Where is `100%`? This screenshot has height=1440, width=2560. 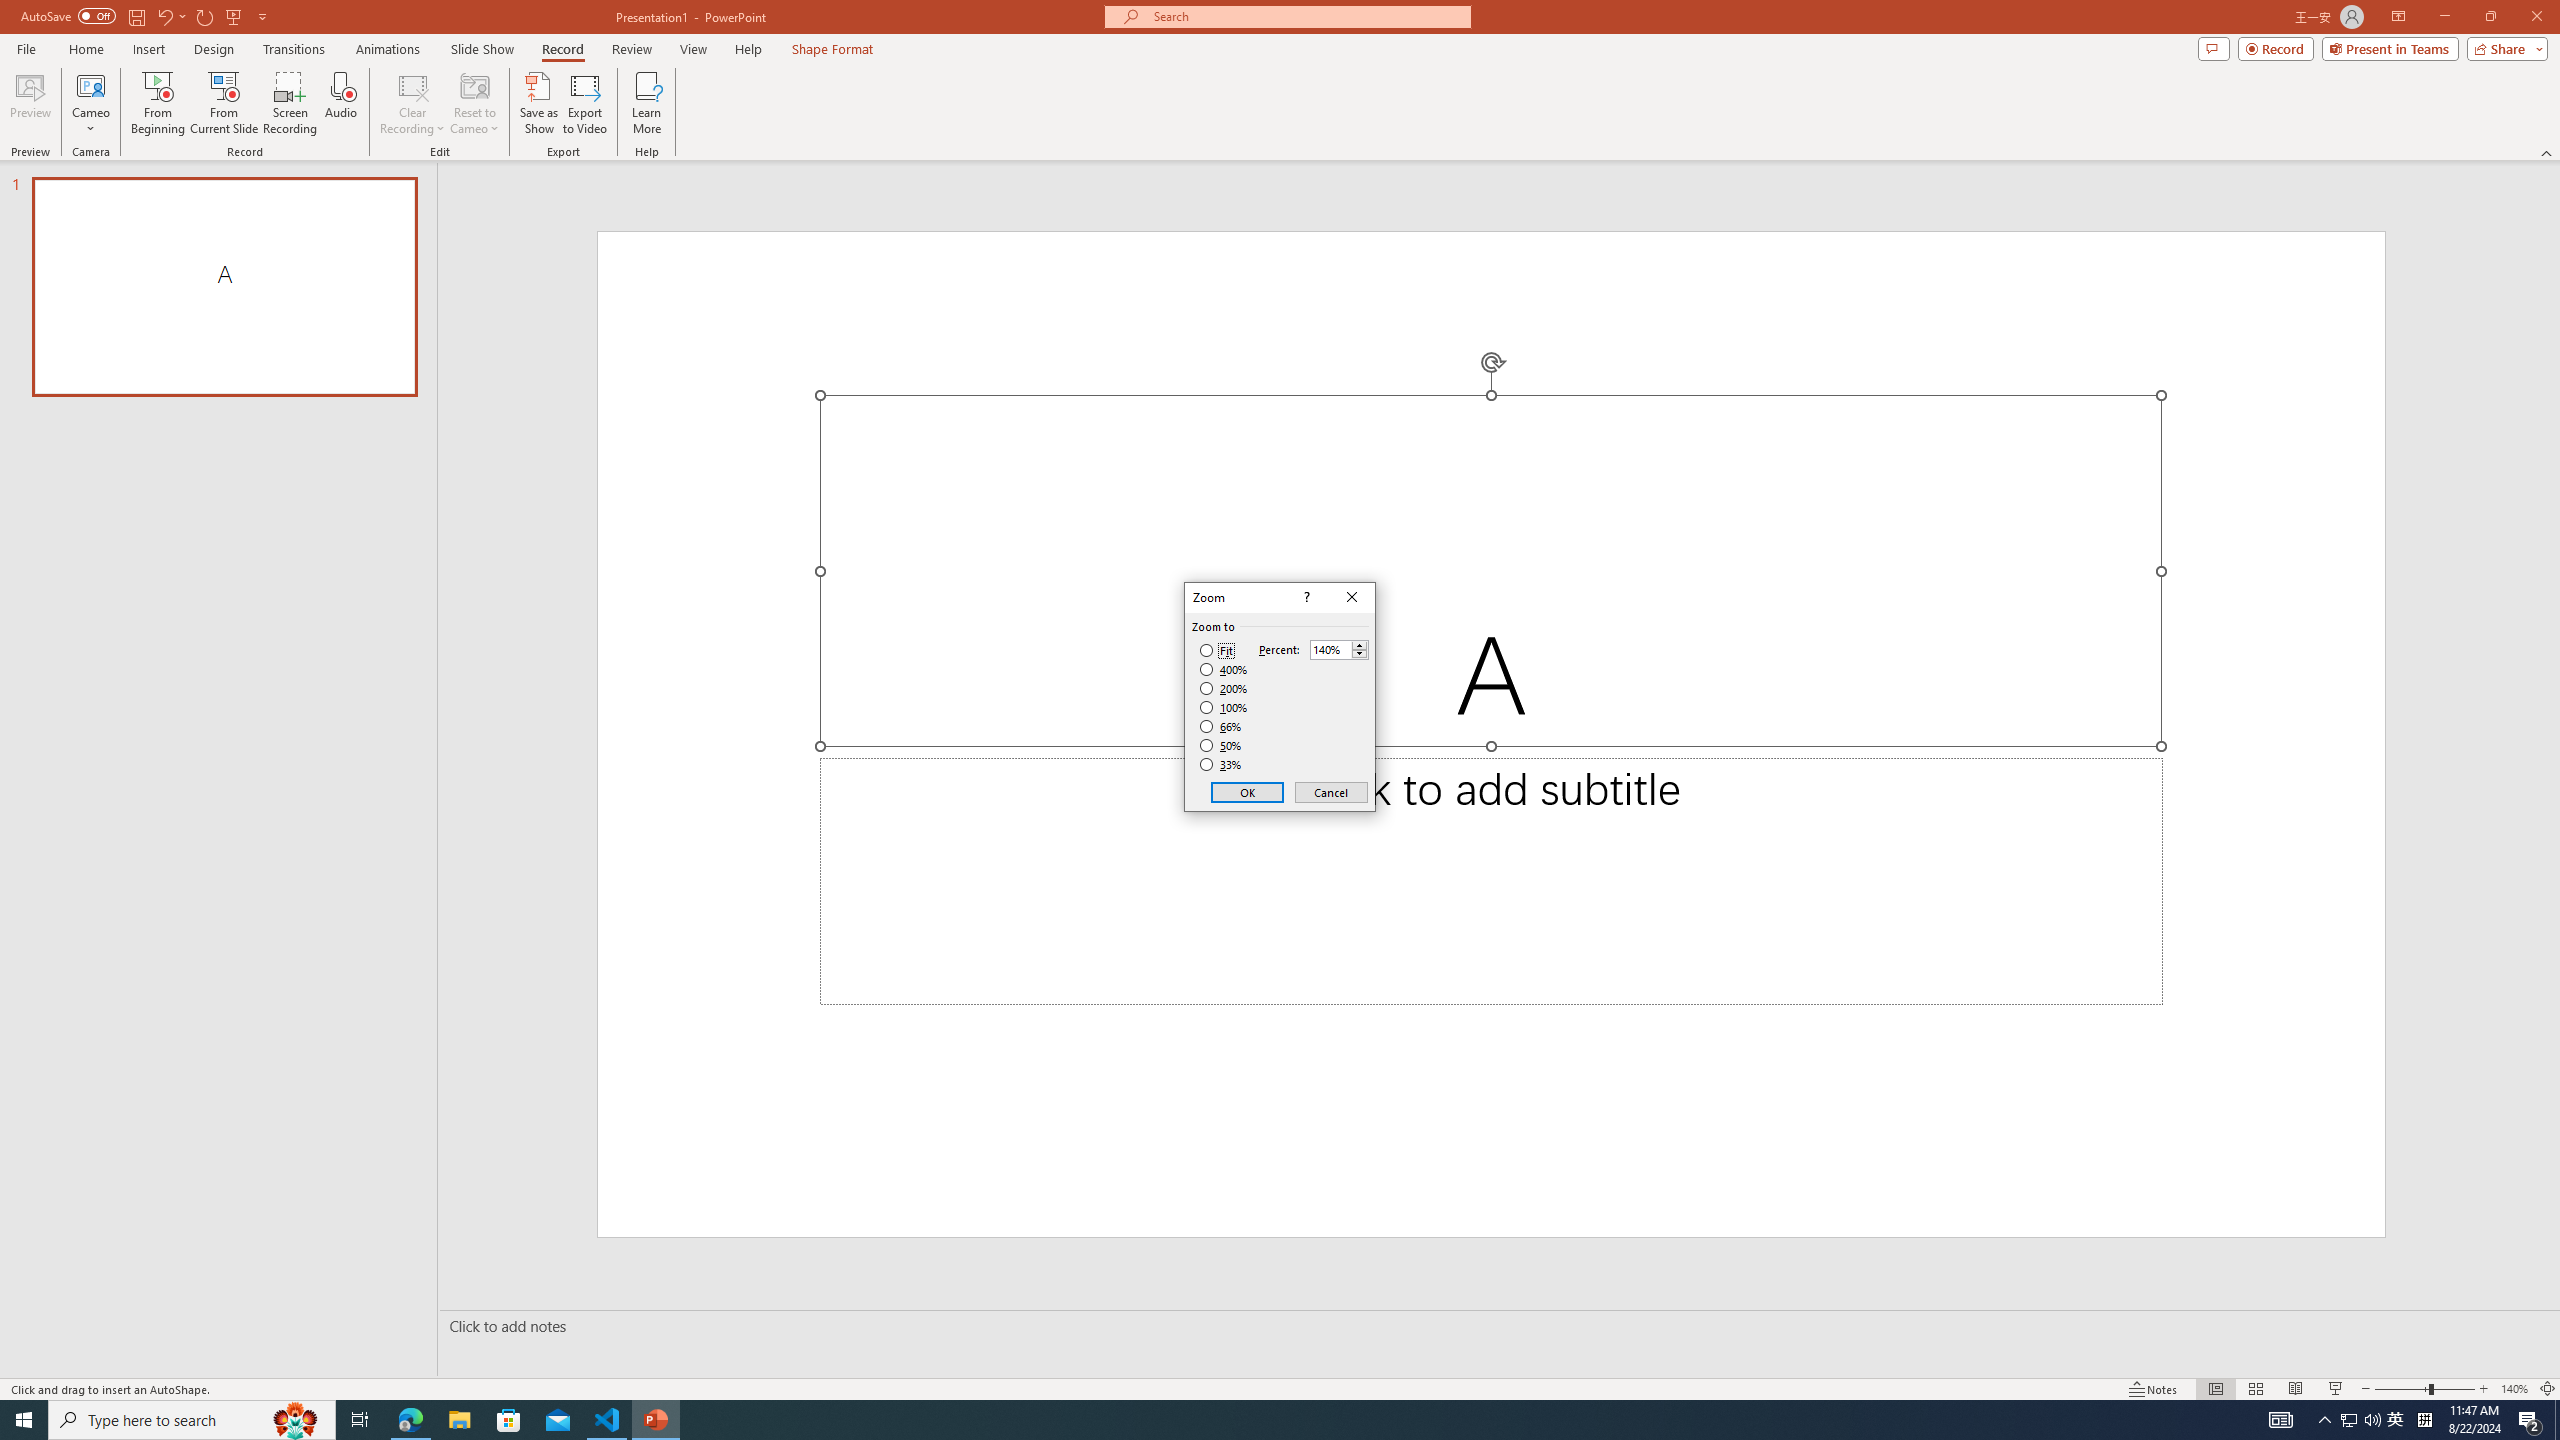
100% is located at coordinates (1224, 707).